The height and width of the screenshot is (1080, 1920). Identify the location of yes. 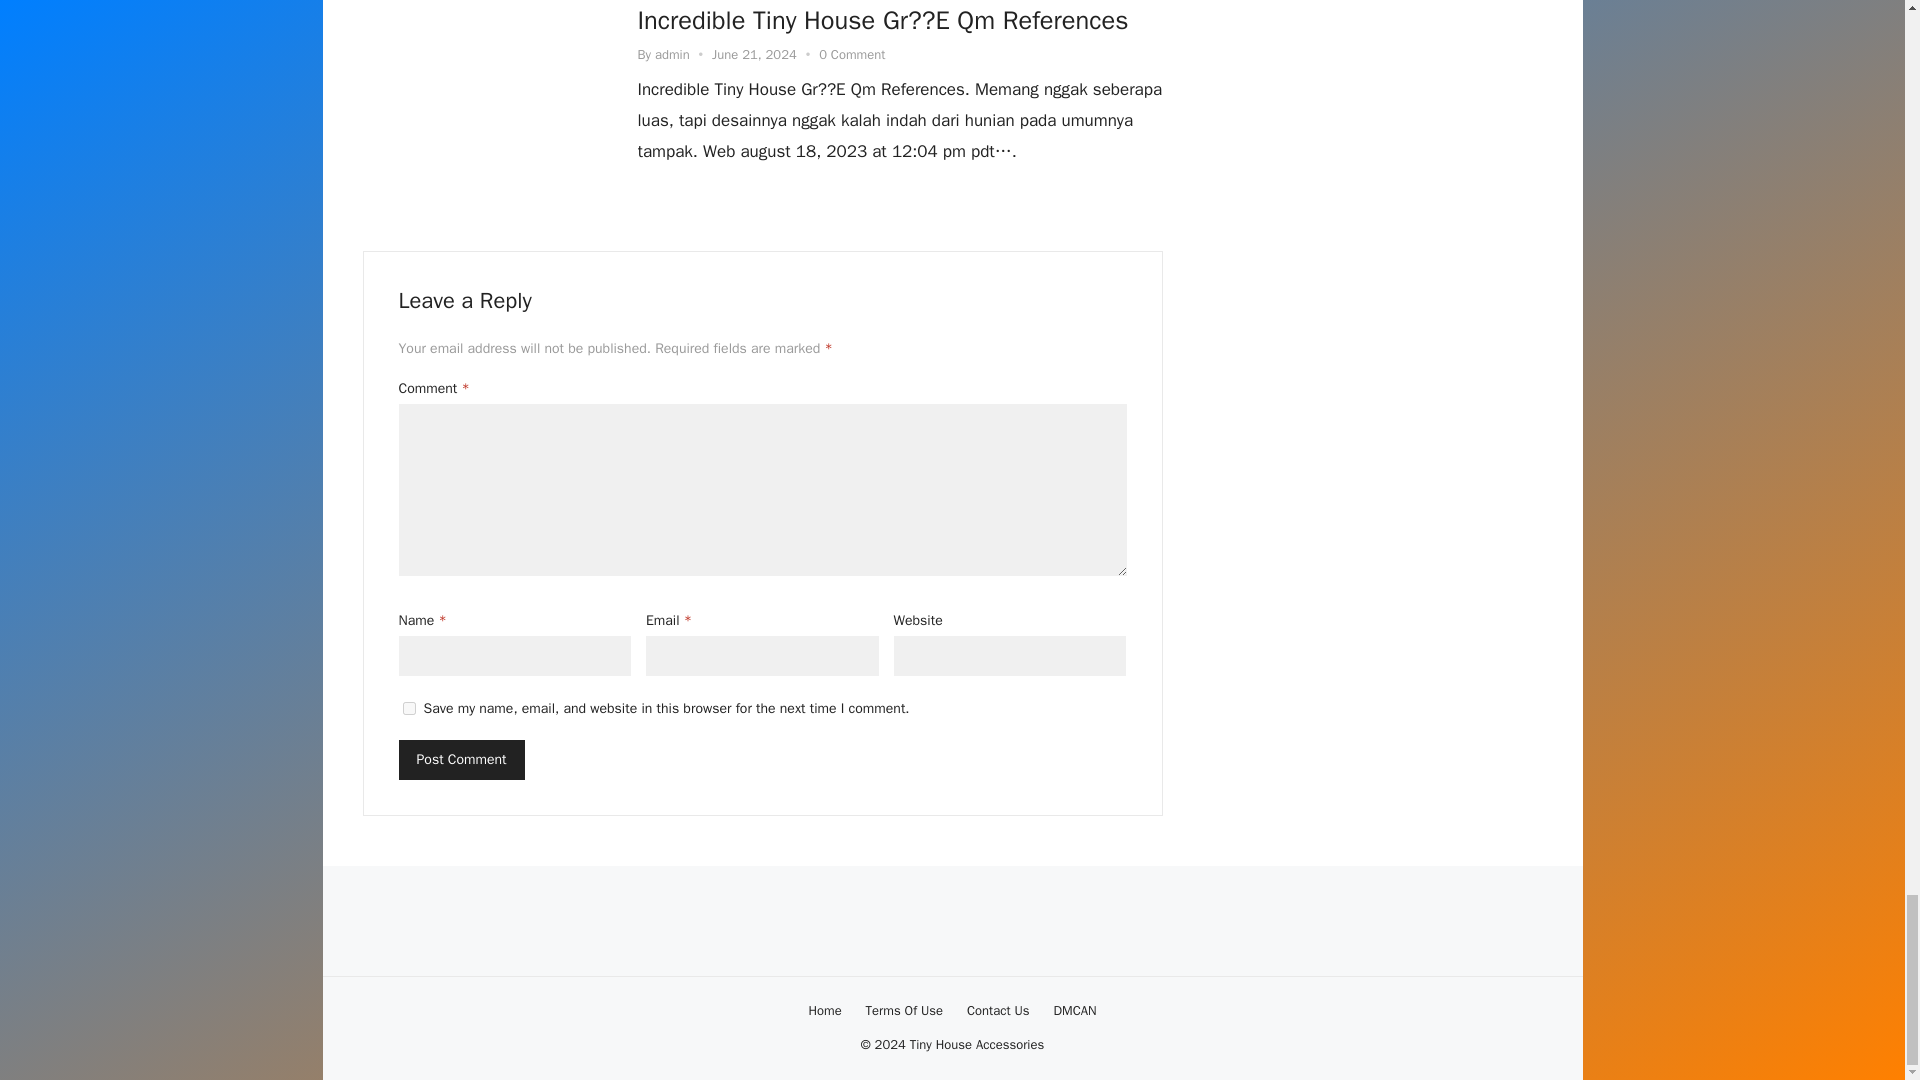
(408, 708).